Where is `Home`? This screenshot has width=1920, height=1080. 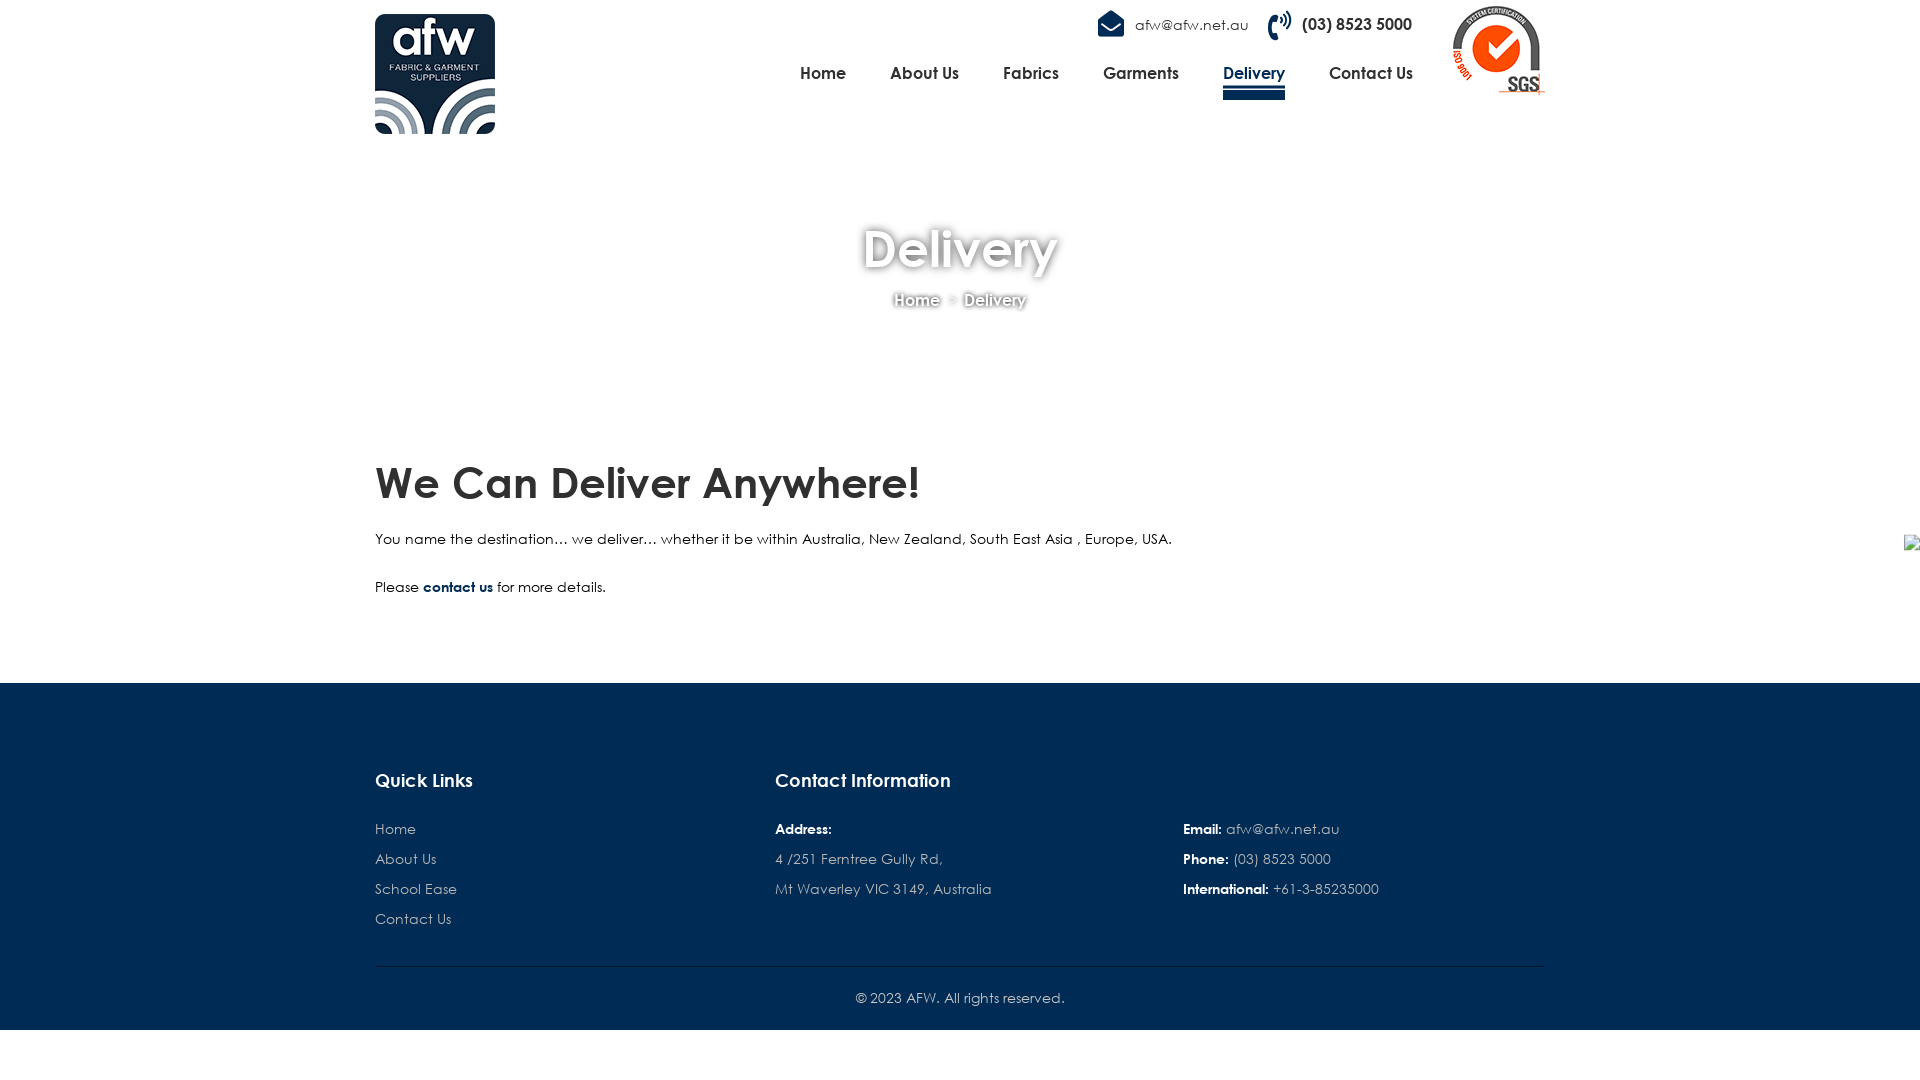
Home is located at coordinates (823, 79).